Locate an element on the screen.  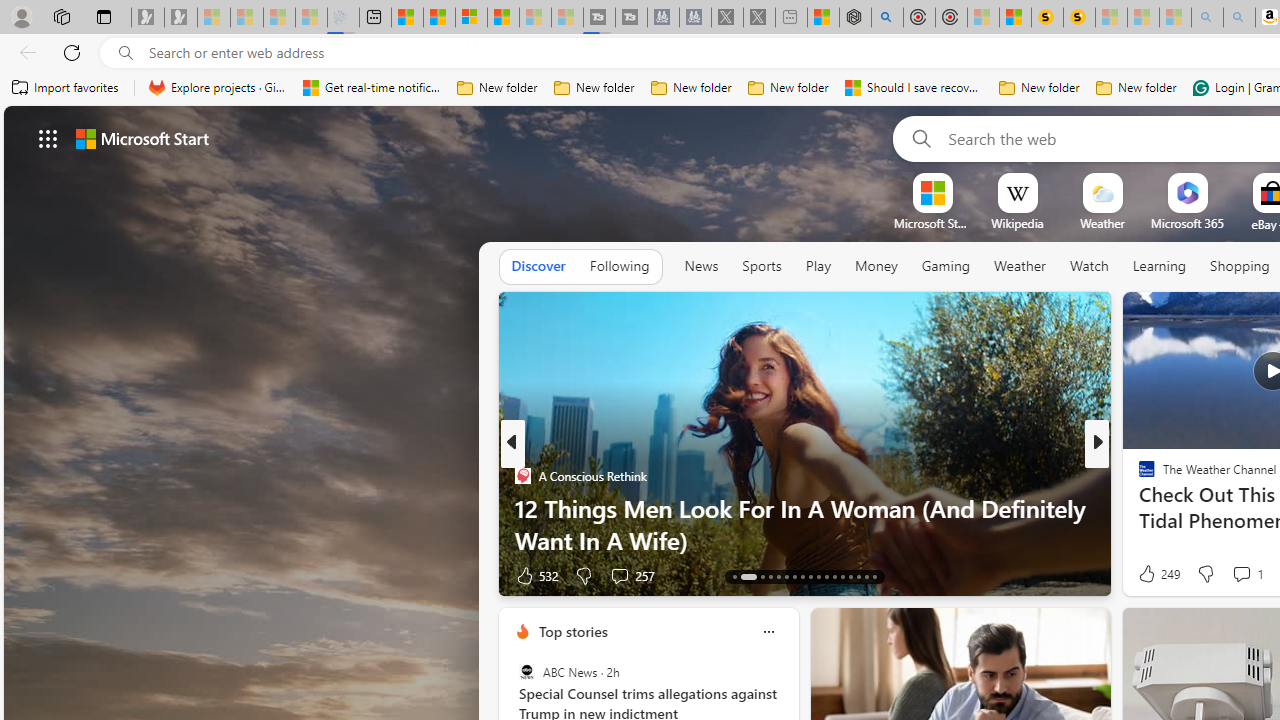
CBS News is located at coordinates (1138, 476).